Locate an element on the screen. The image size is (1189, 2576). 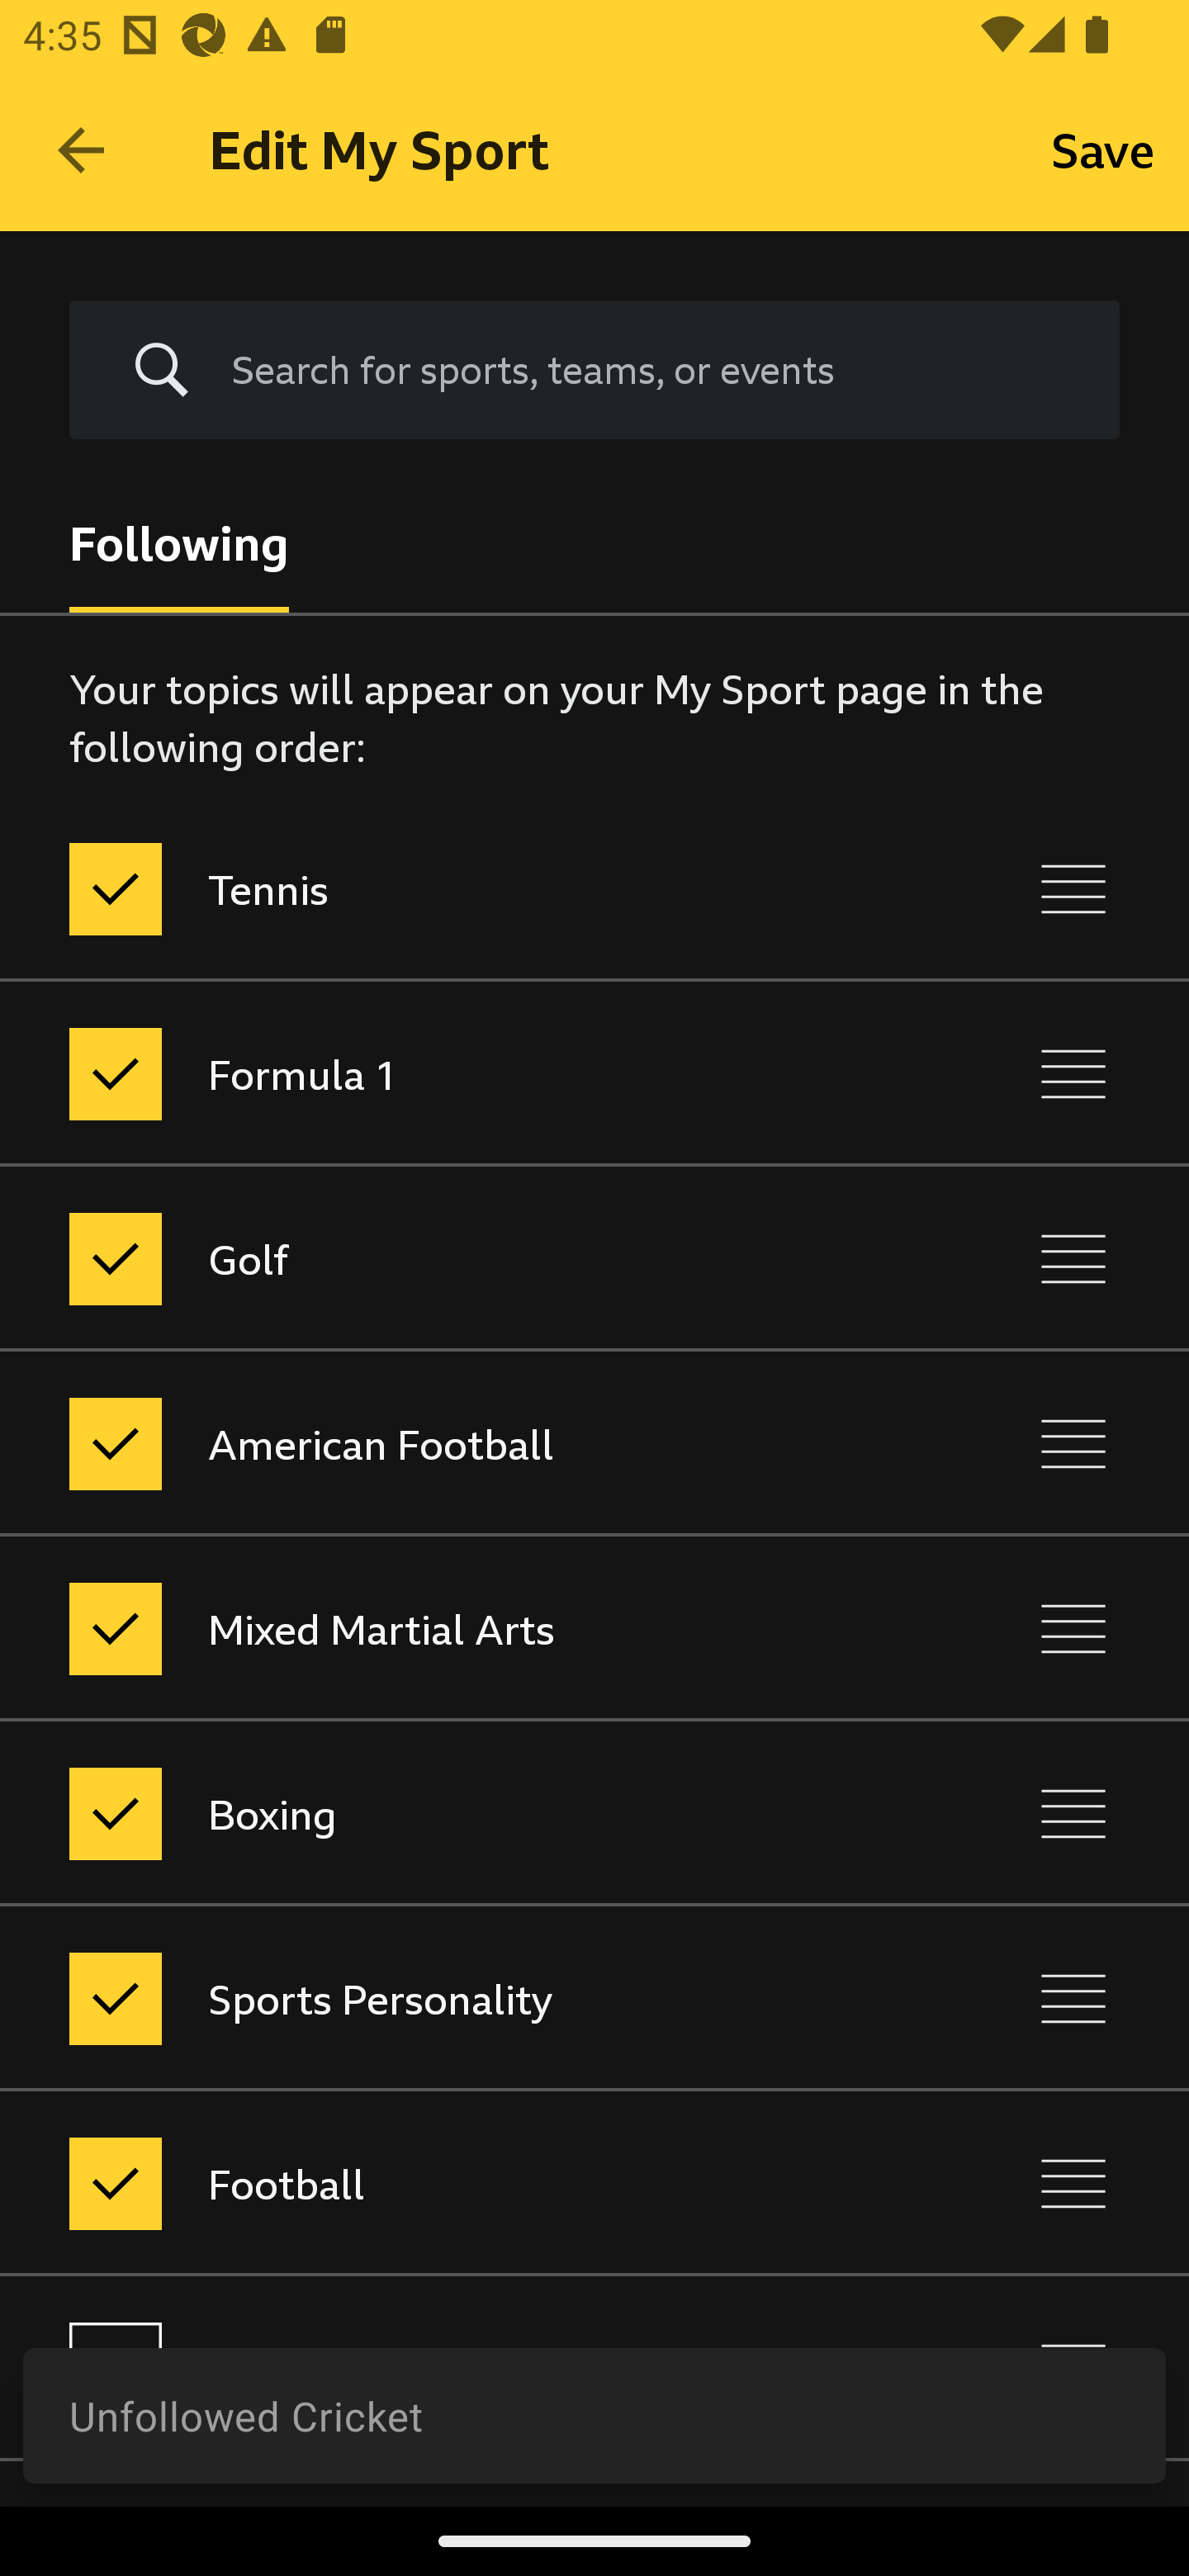
Tennis is located at coordinates (456, 888).